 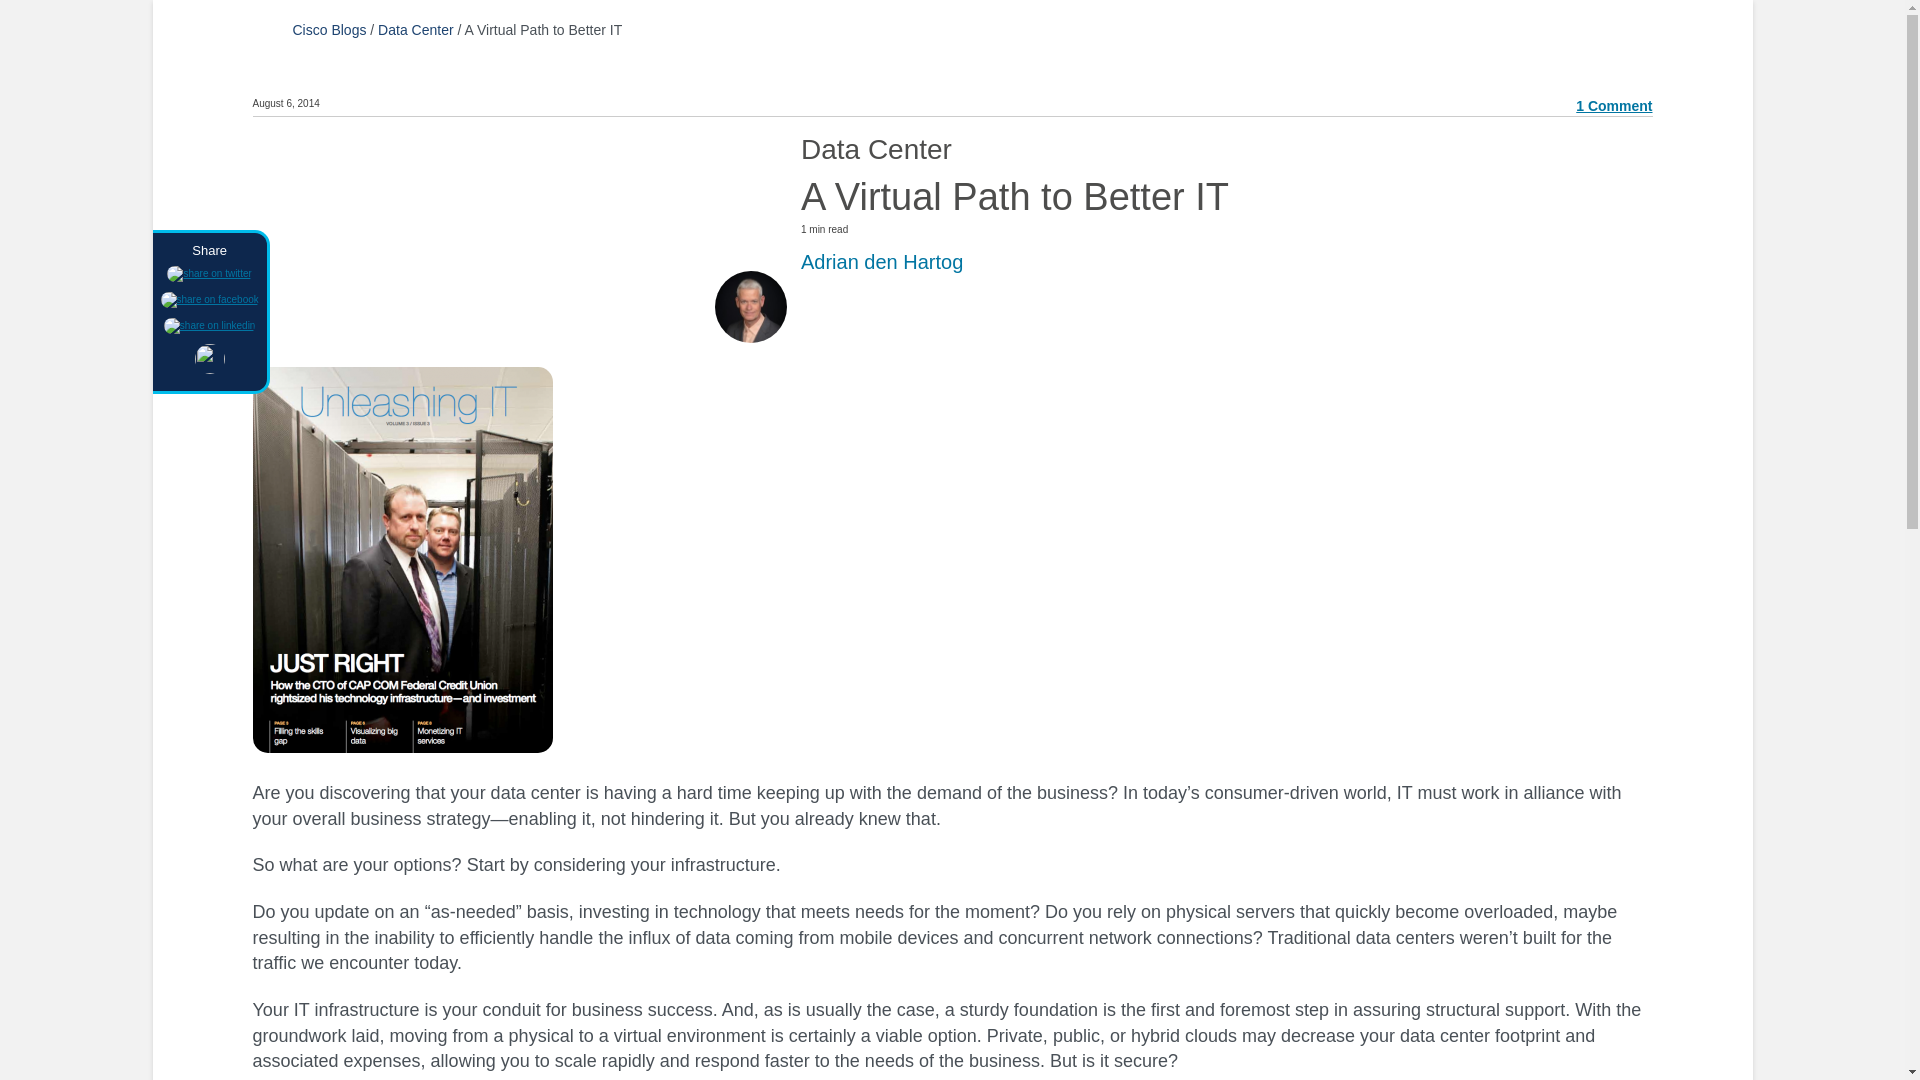 I want to click on Adrian den Hartog, so click(x=882, y=262).